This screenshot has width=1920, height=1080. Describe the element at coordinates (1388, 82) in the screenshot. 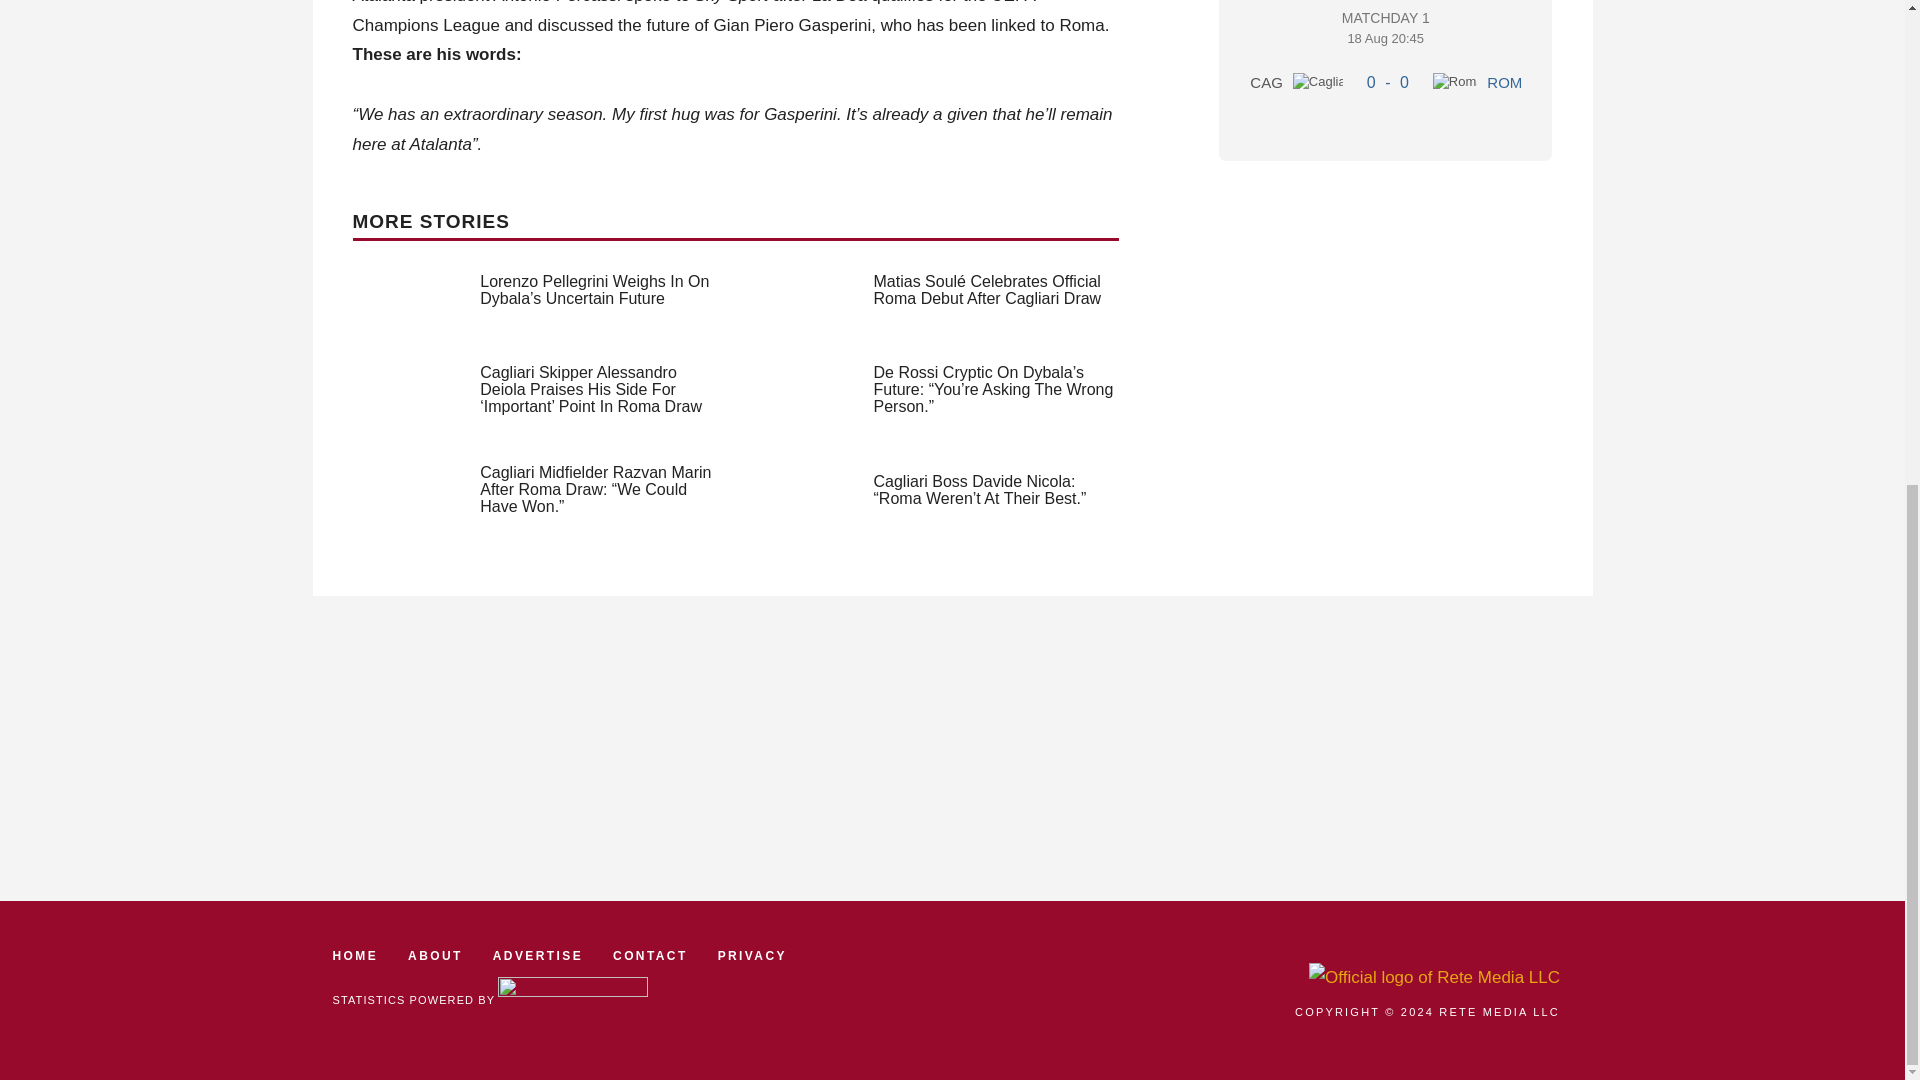

I see `0 - 0` at that location.